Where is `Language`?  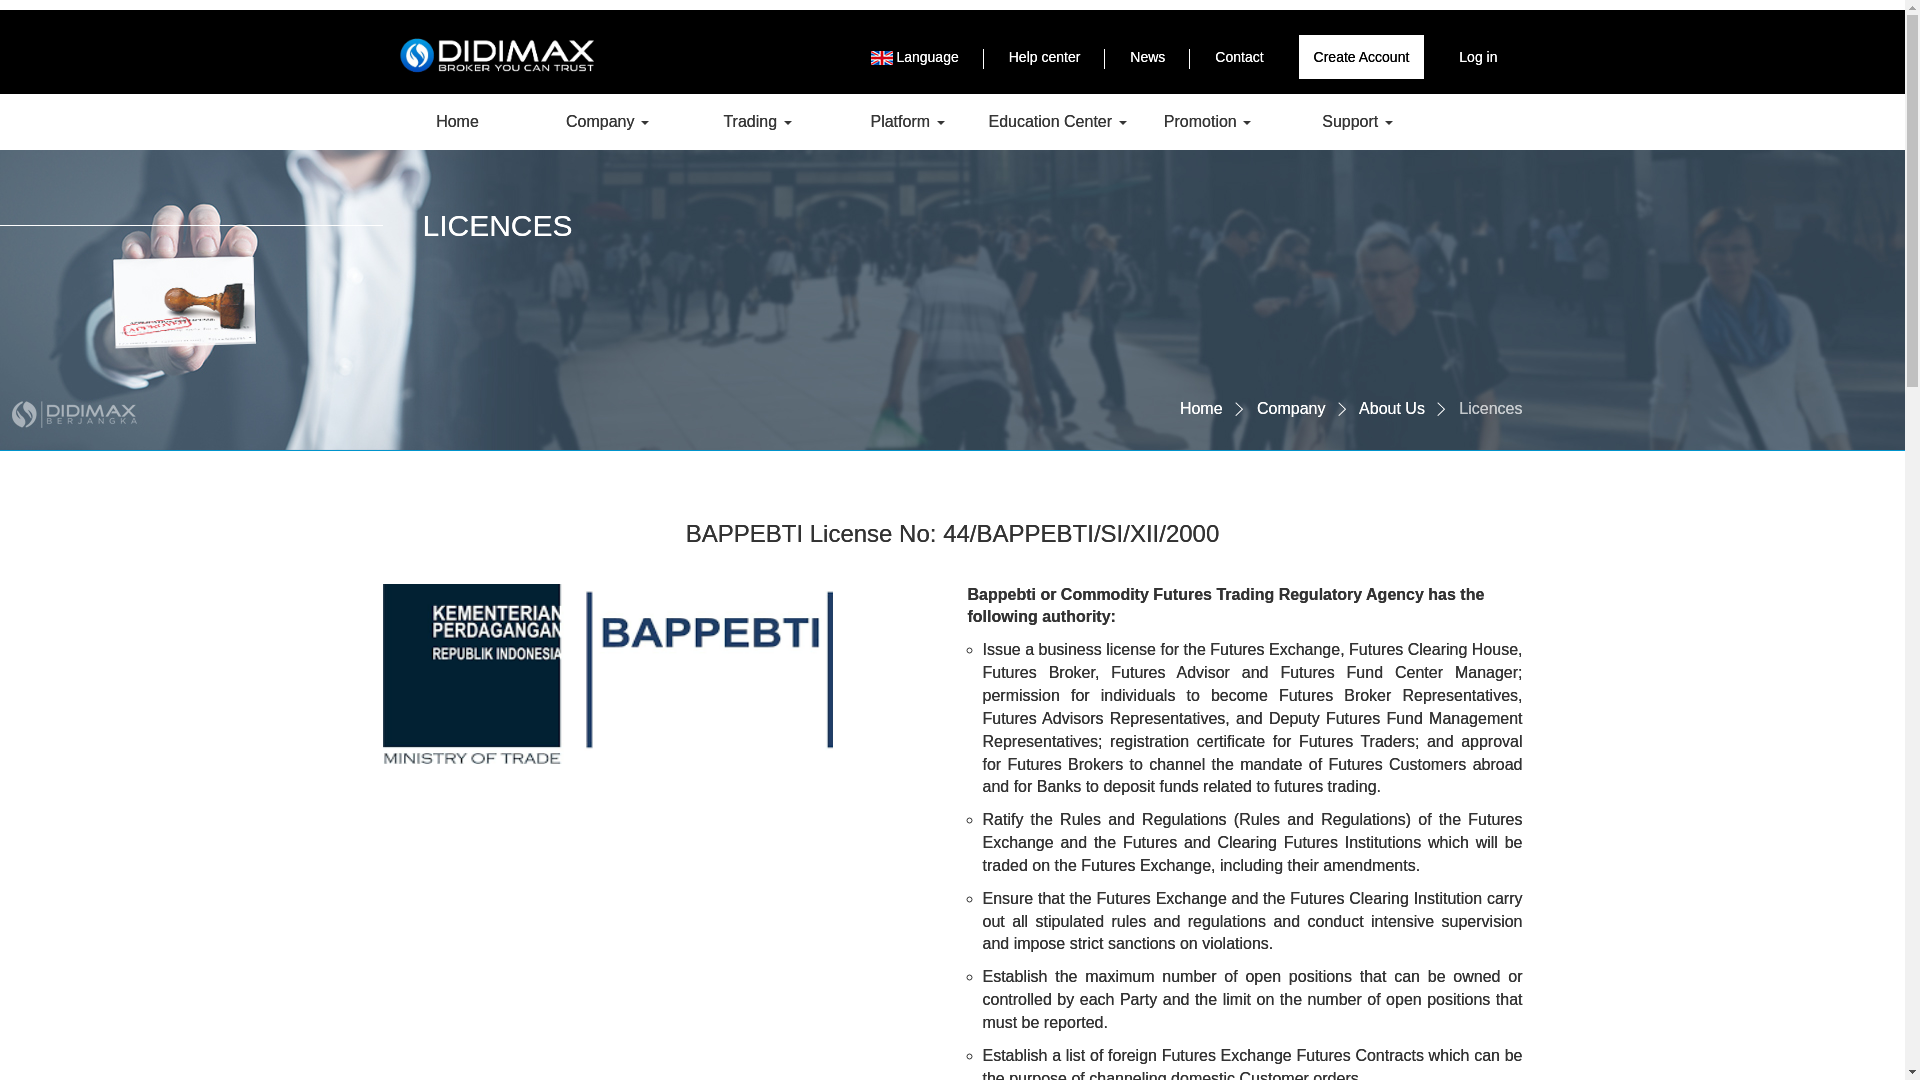
Language is located at coordinates (914, 56).